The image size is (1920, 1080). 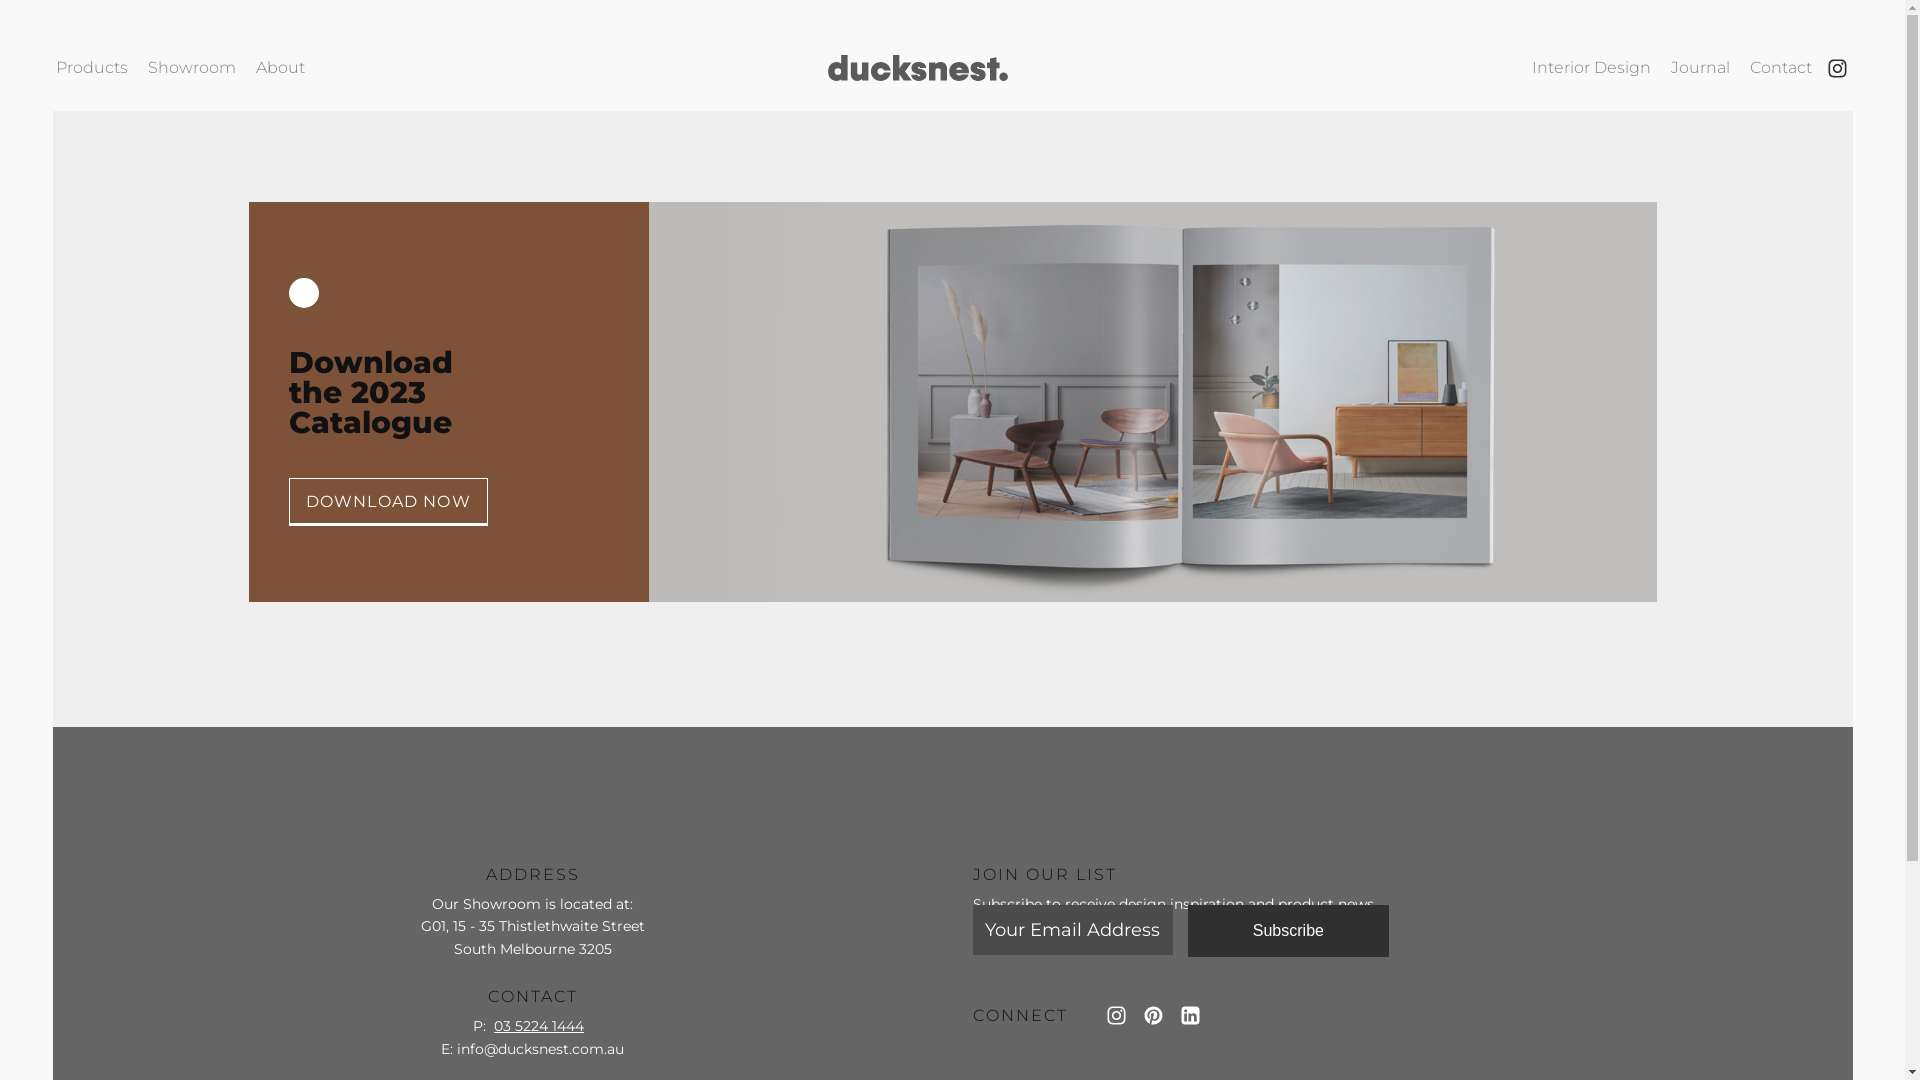 I want to click on Journal, so click(x=1700, y=68).